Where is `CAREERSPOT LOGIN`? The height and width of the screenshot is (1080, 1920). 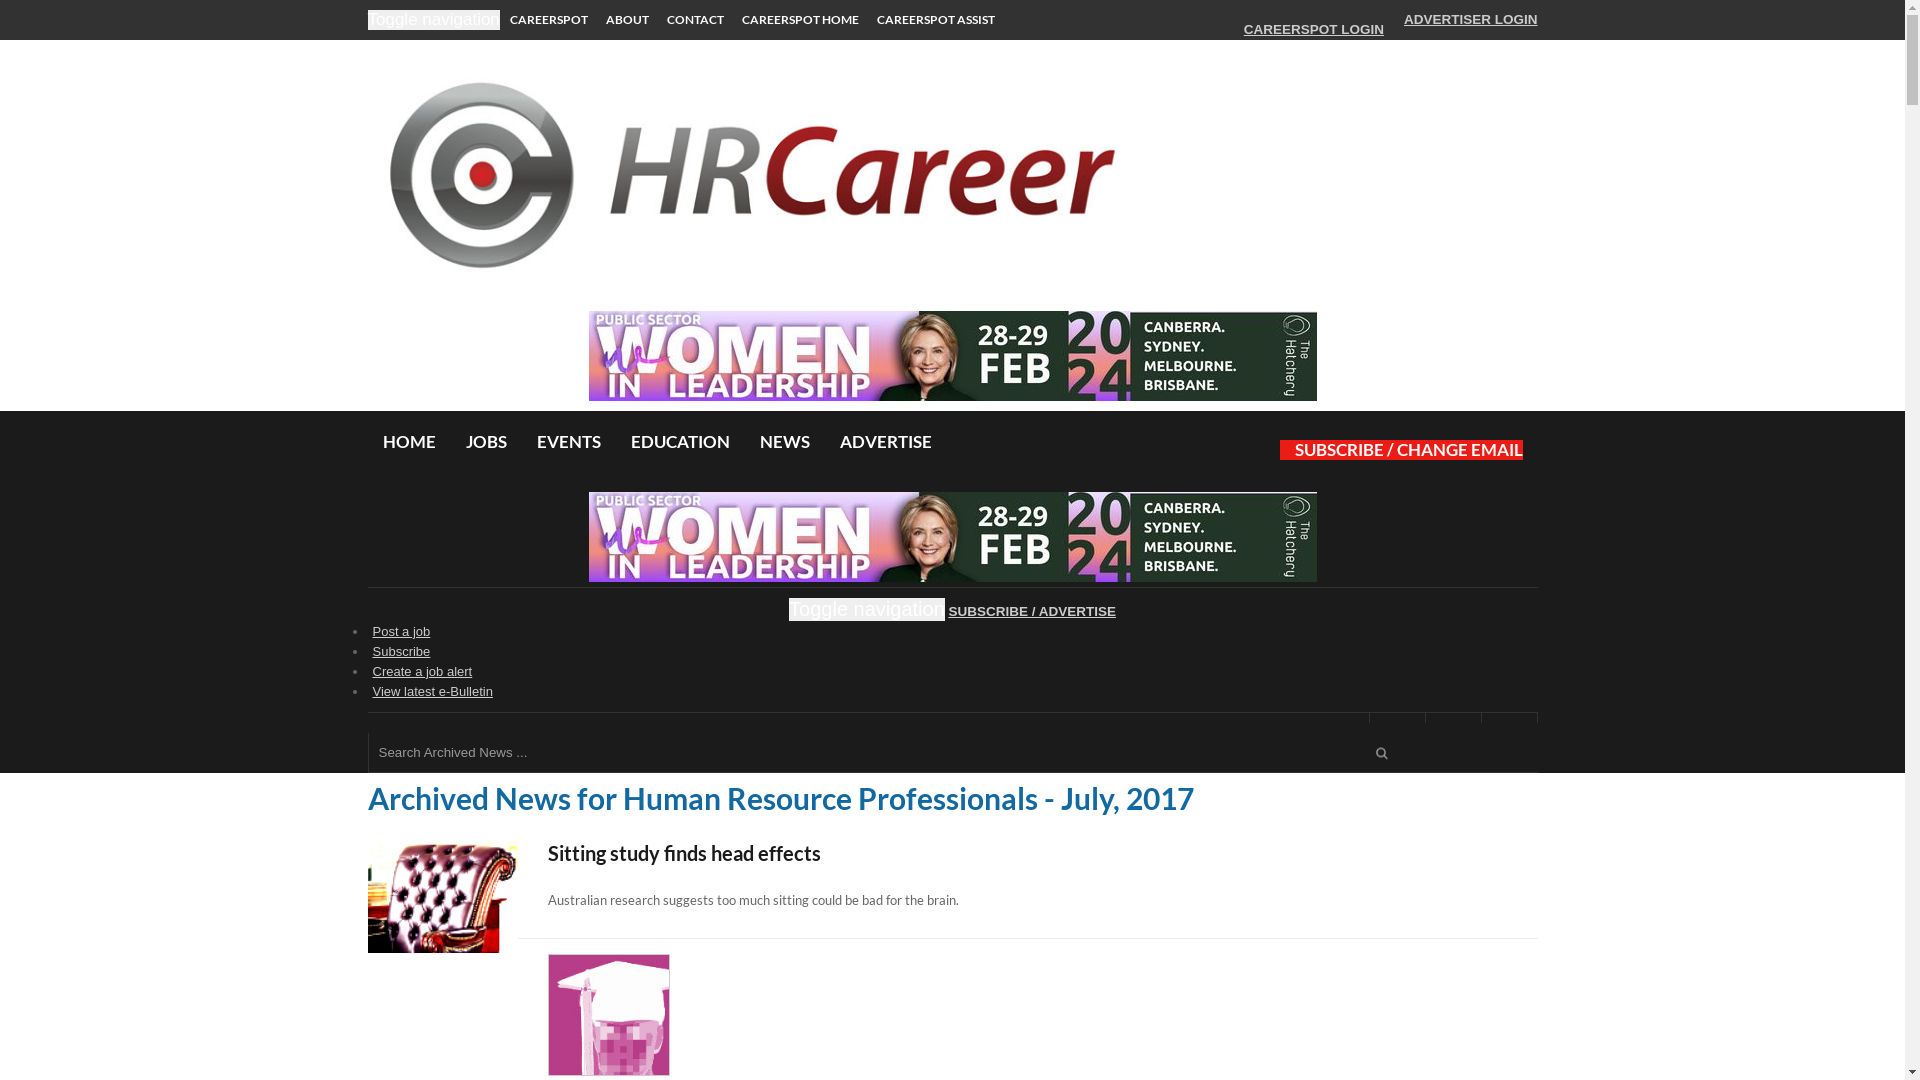 CAREERSPOT LOGIN is located at coordinates (1312, 30).